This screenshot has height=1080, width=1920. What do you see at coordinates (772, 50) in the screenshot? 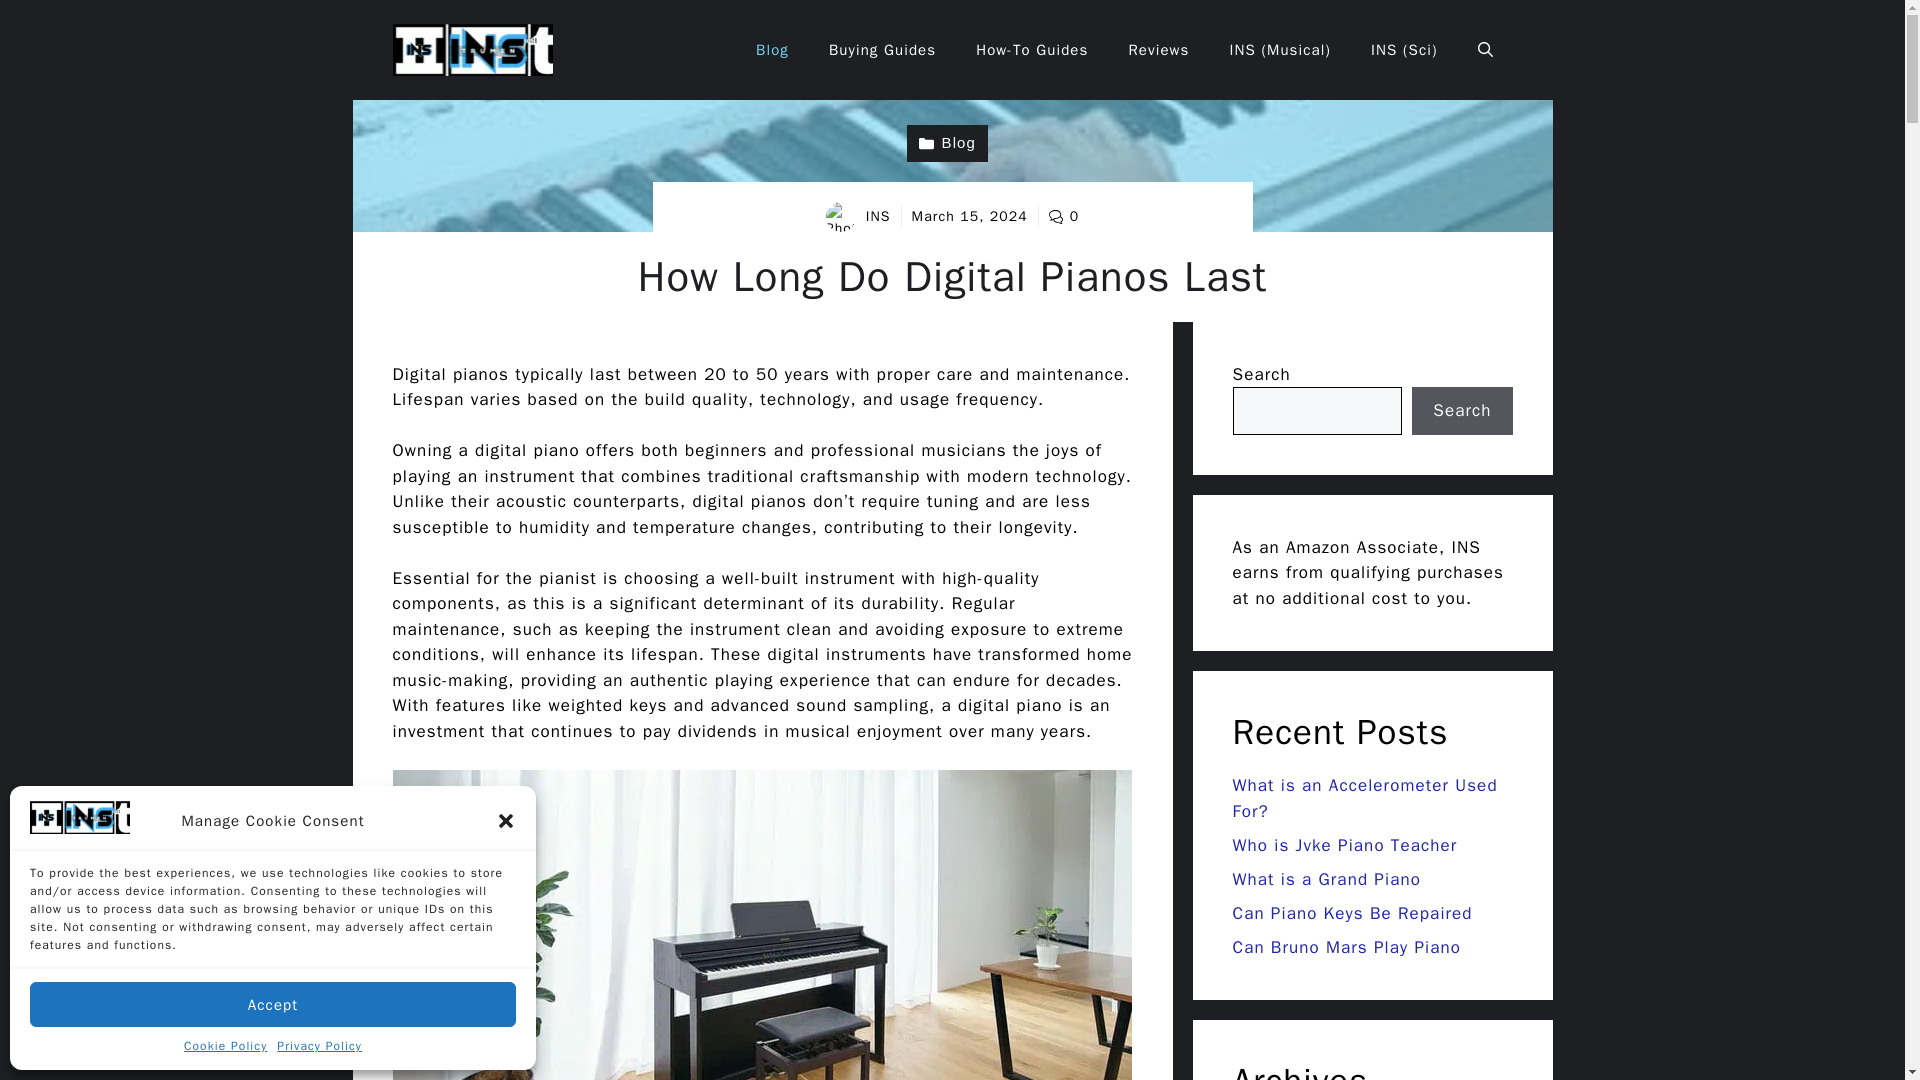
I see `Blog` at bounding box center [772, 50].